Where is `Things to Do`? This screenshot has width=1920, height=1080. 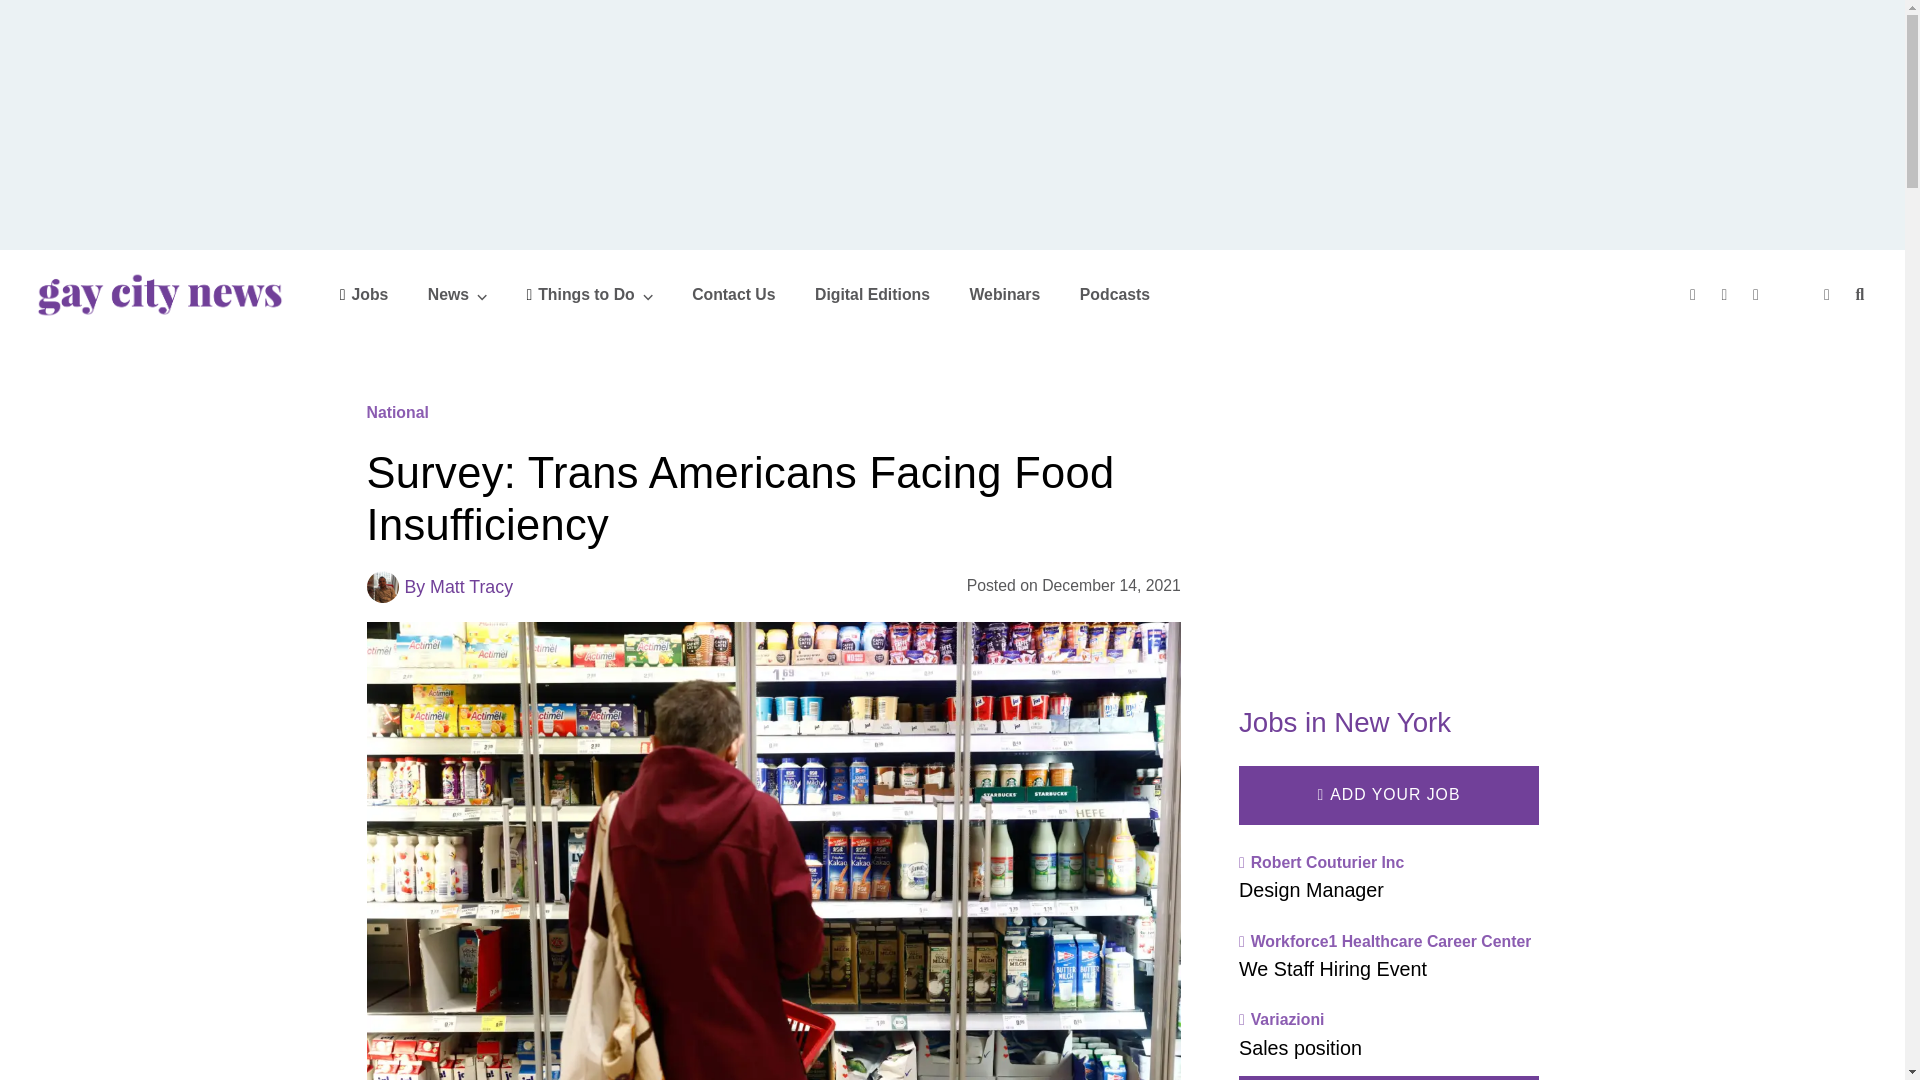 Things to Do is located at coordinates (589, 294).